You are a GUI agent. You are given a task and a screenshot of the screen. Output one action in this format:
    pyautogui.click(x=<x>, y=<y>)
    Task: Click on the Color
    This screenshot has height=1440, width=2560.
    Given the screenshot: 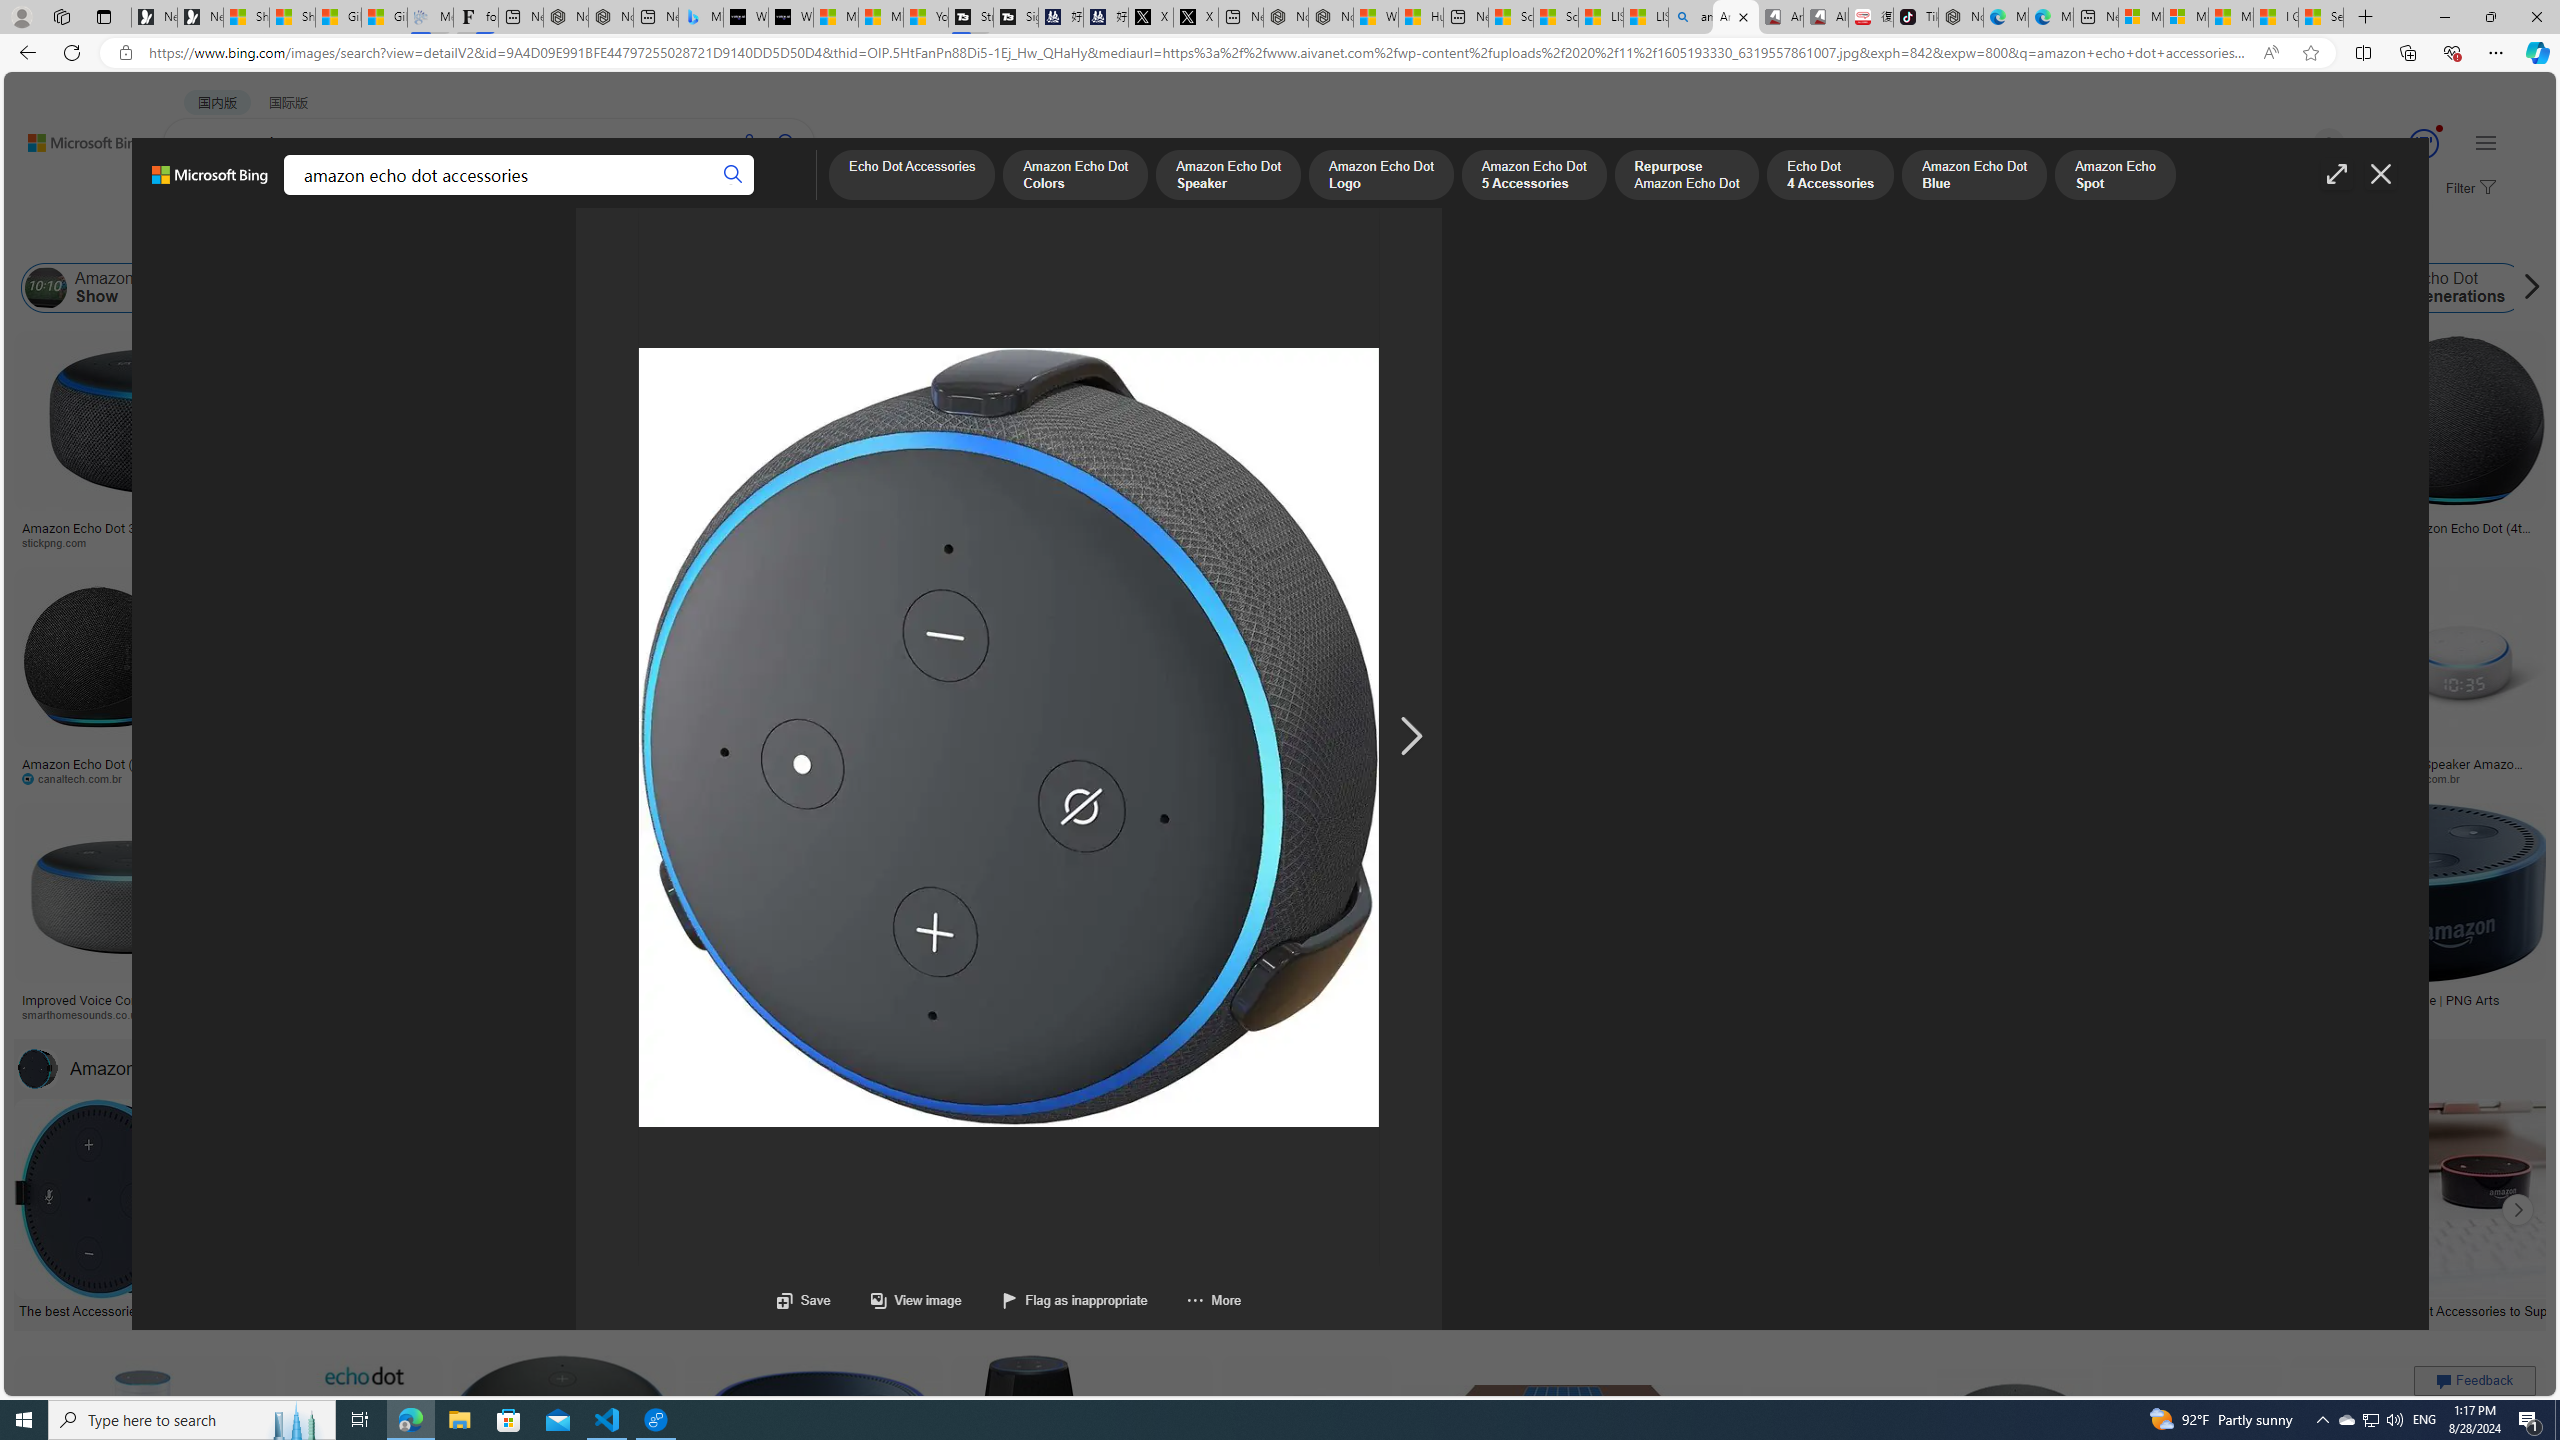 What is the action you would take?
    pyautogui.click(x=306, y=238)
    